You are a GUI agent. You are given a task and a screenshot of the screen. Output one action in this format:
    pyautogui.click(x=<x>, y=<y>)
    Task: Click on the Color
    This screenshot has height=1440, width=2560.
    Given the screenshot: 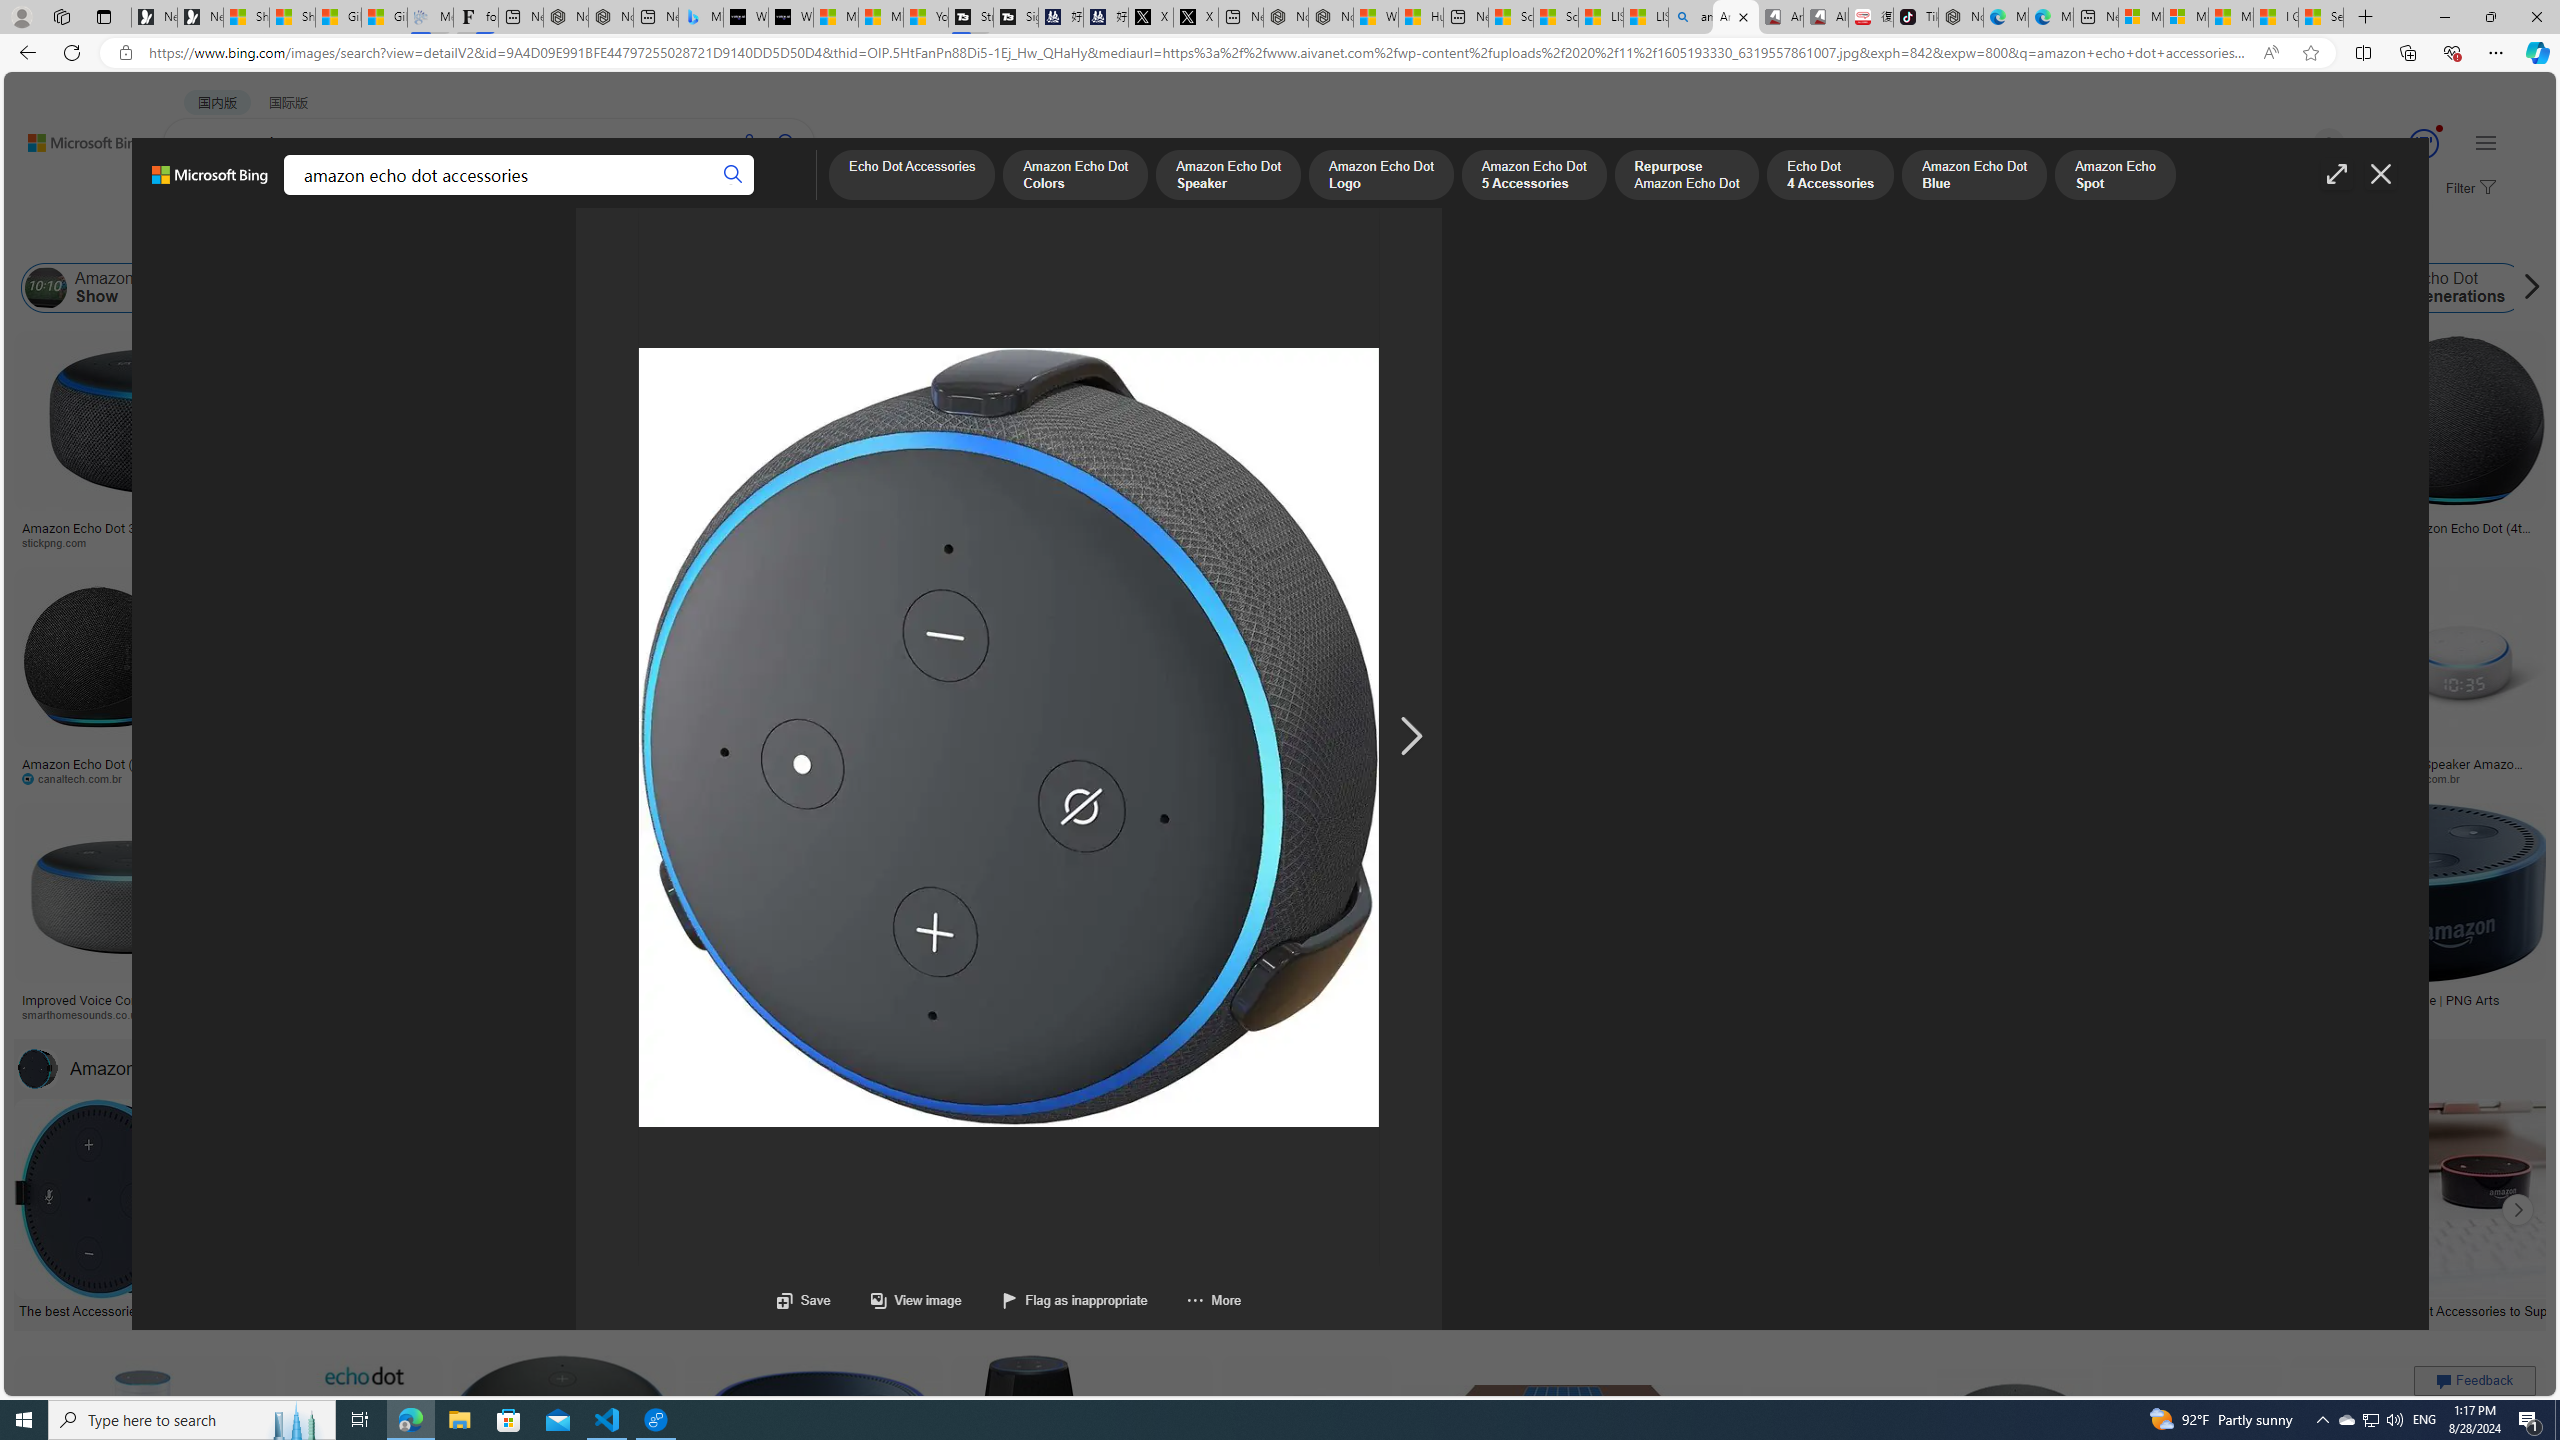 What is the action you would take?
    pyautogui.click(x=306, y=238)
    